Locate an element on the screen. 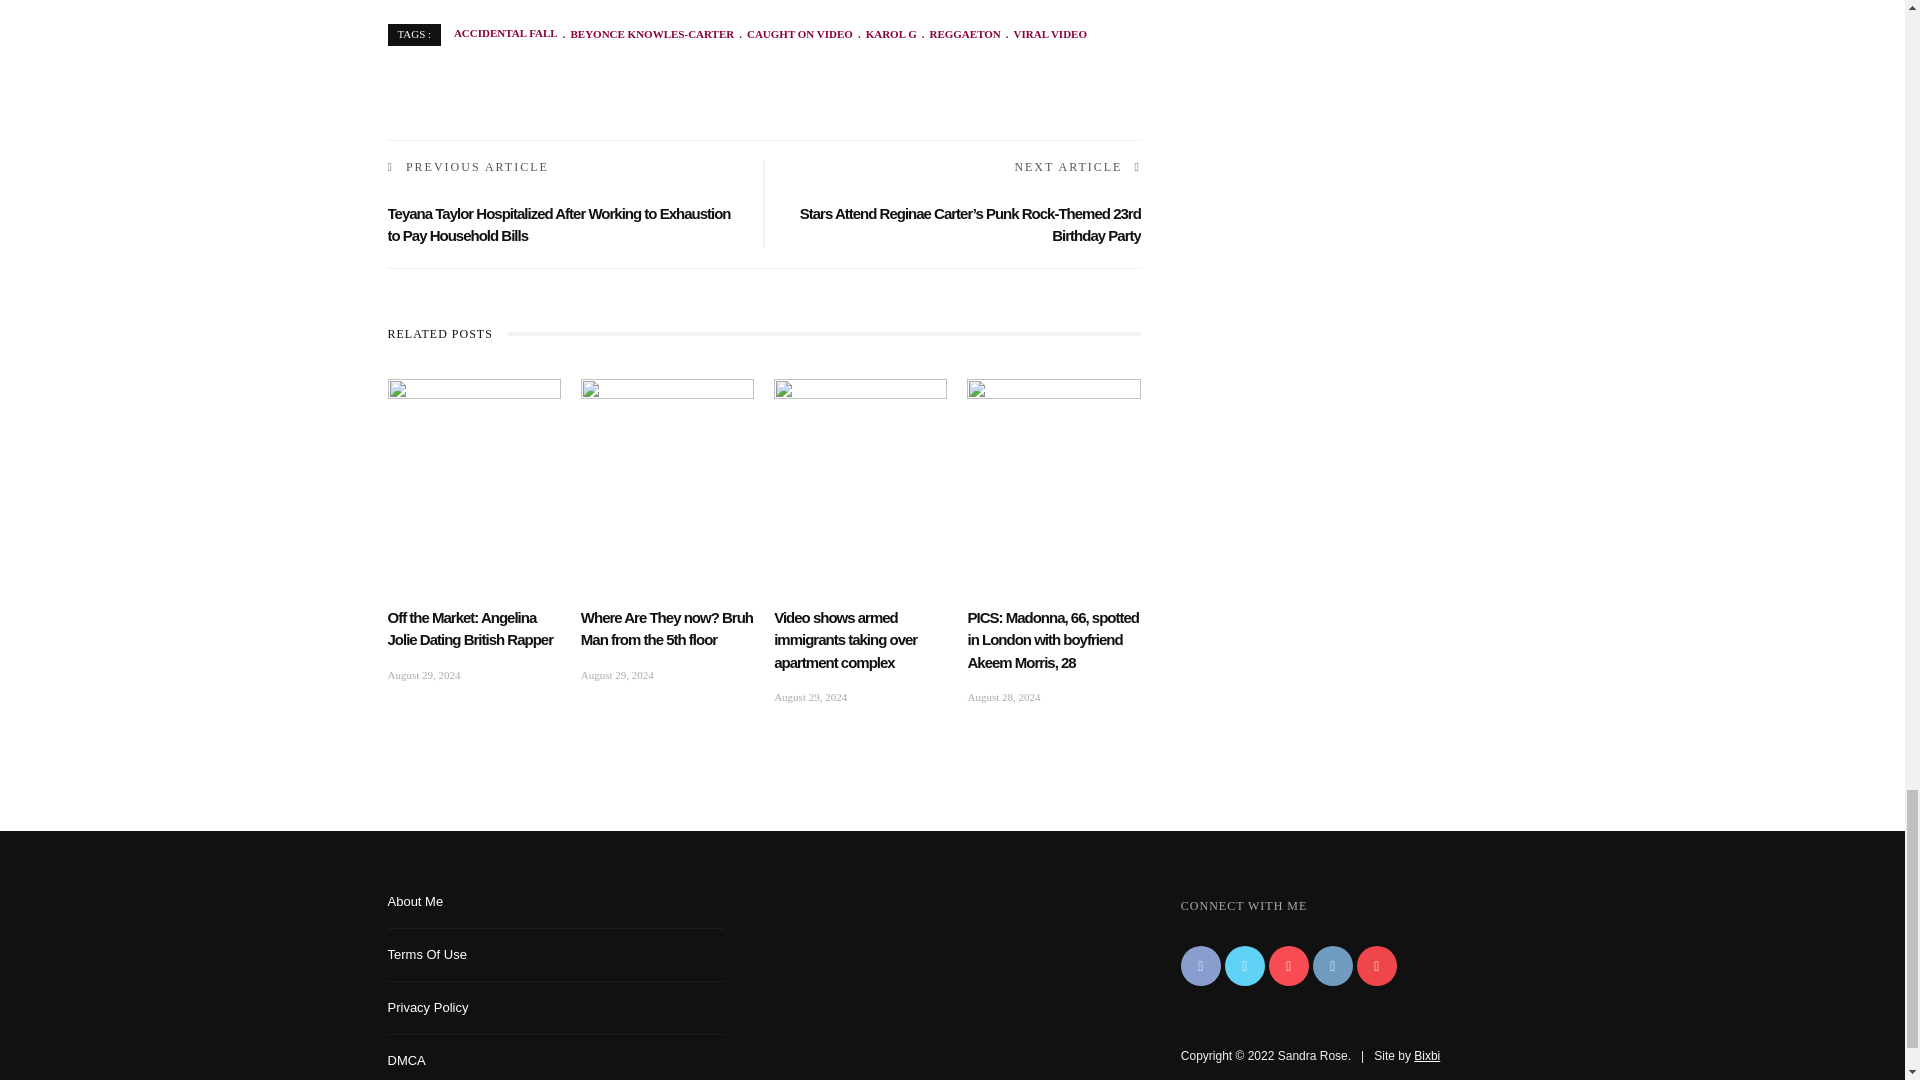  Off the Market: Angelina Jolie Dating British Rapper is located at coordinates (470, 629).